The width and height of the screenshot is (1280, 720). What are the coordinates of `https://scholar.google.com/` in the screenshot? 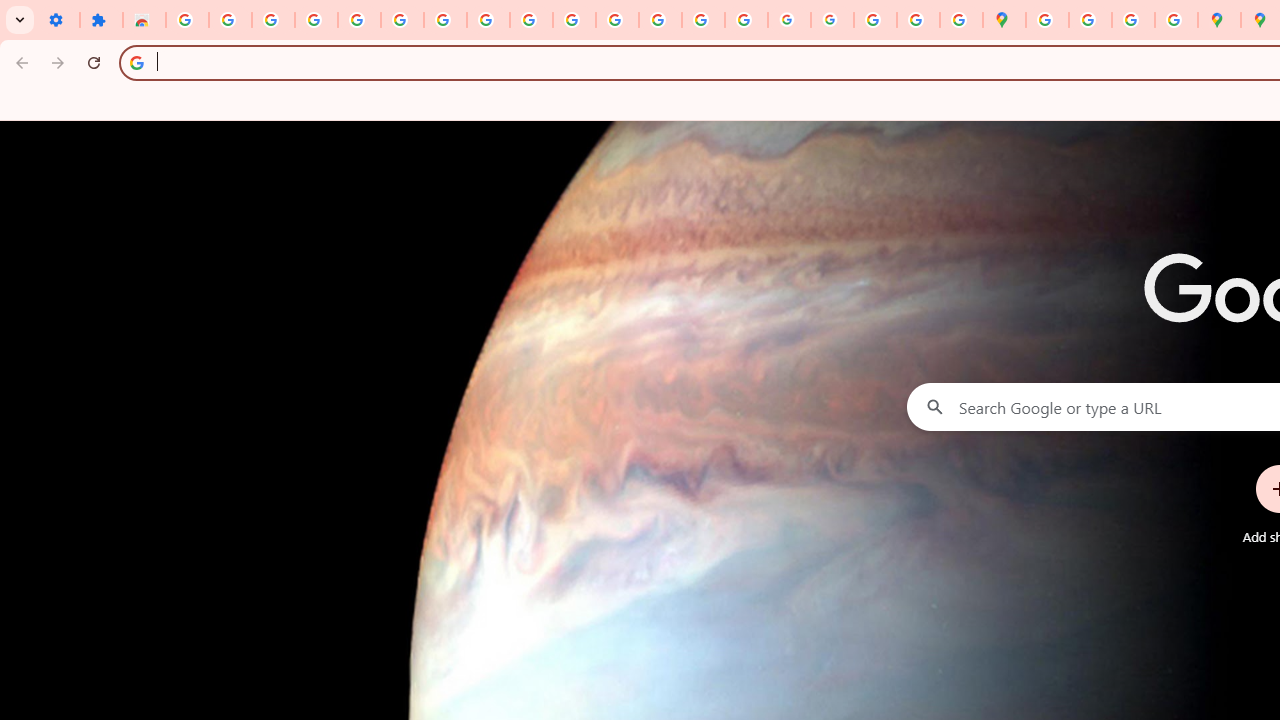 It's located at (617, 20).